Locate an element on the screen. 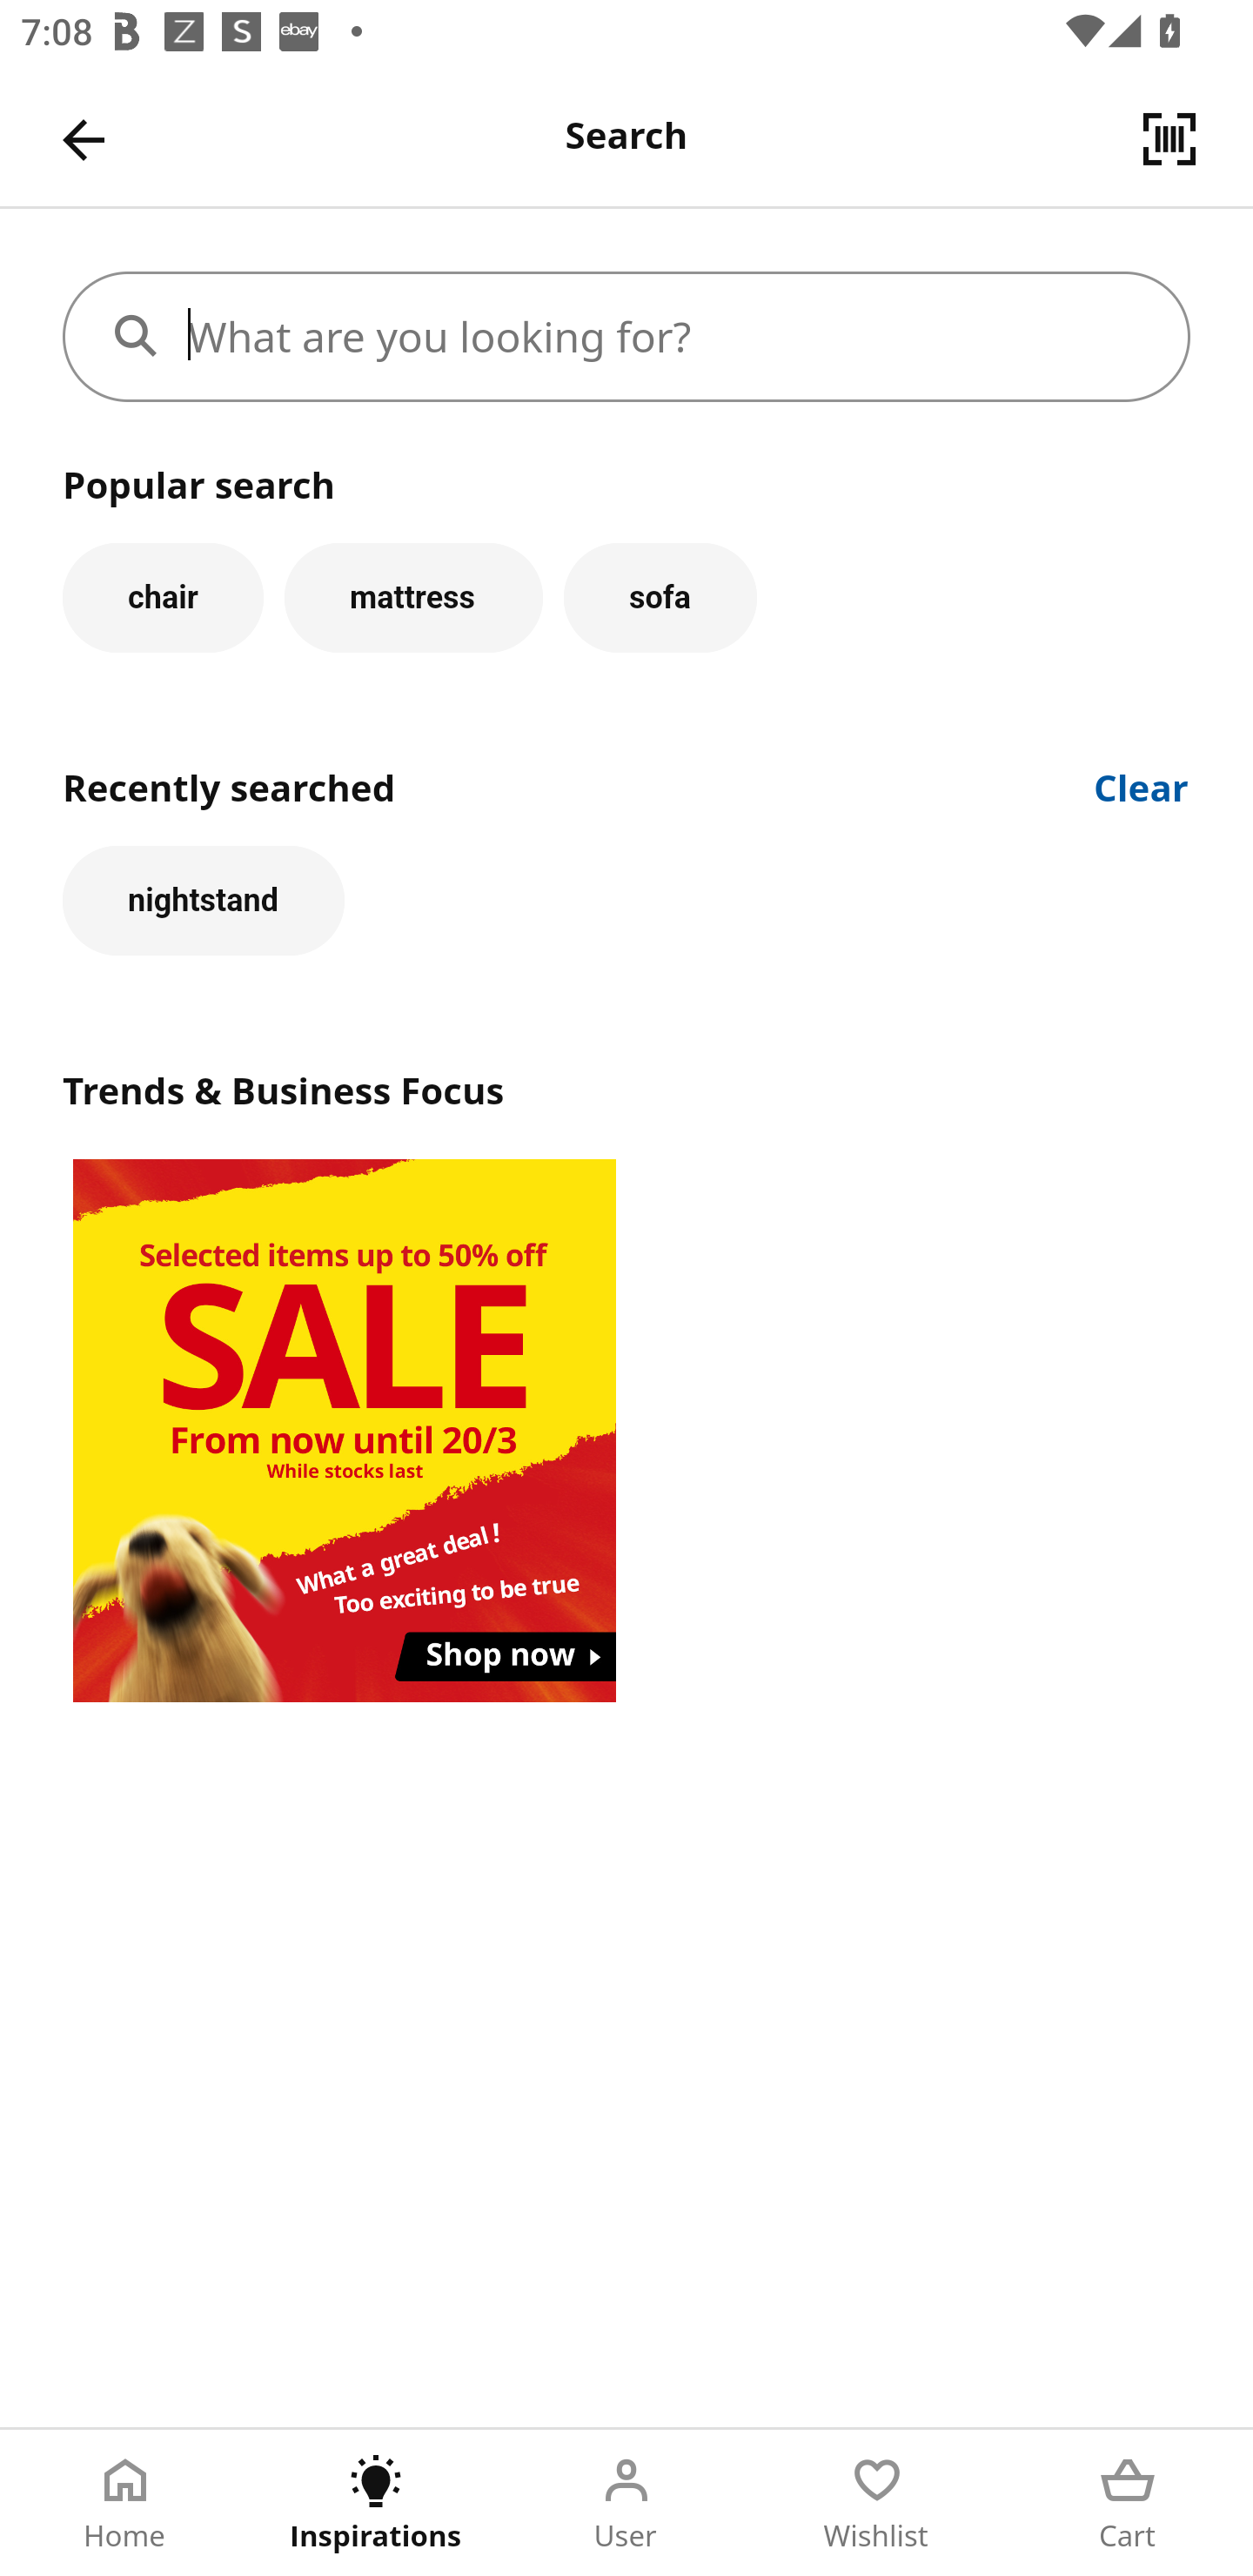 The height and width of the screenshot is (2576, 1253). sofa is located at coordinates (660, 597).